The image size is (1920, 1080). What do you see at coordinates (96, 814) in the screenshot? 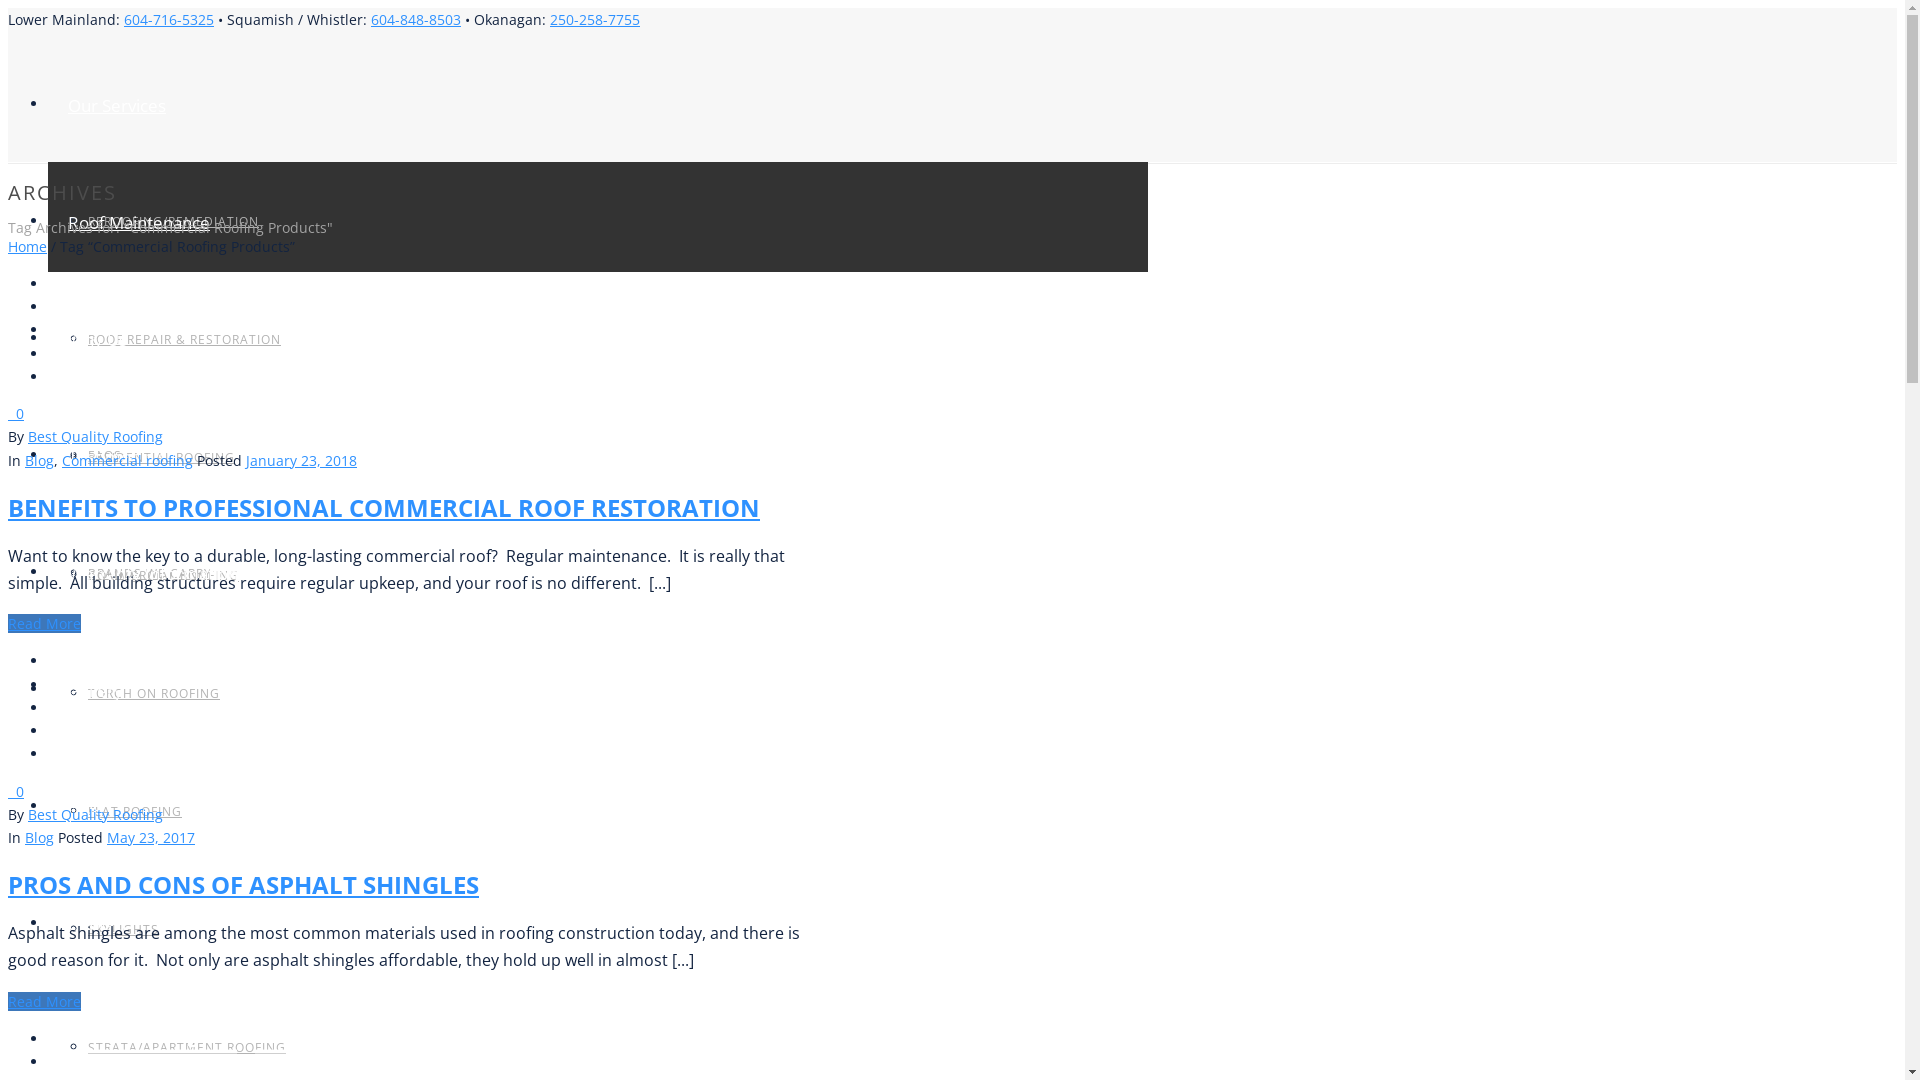
I see `Best Quality Roofing` at bounding box center [96, 814].